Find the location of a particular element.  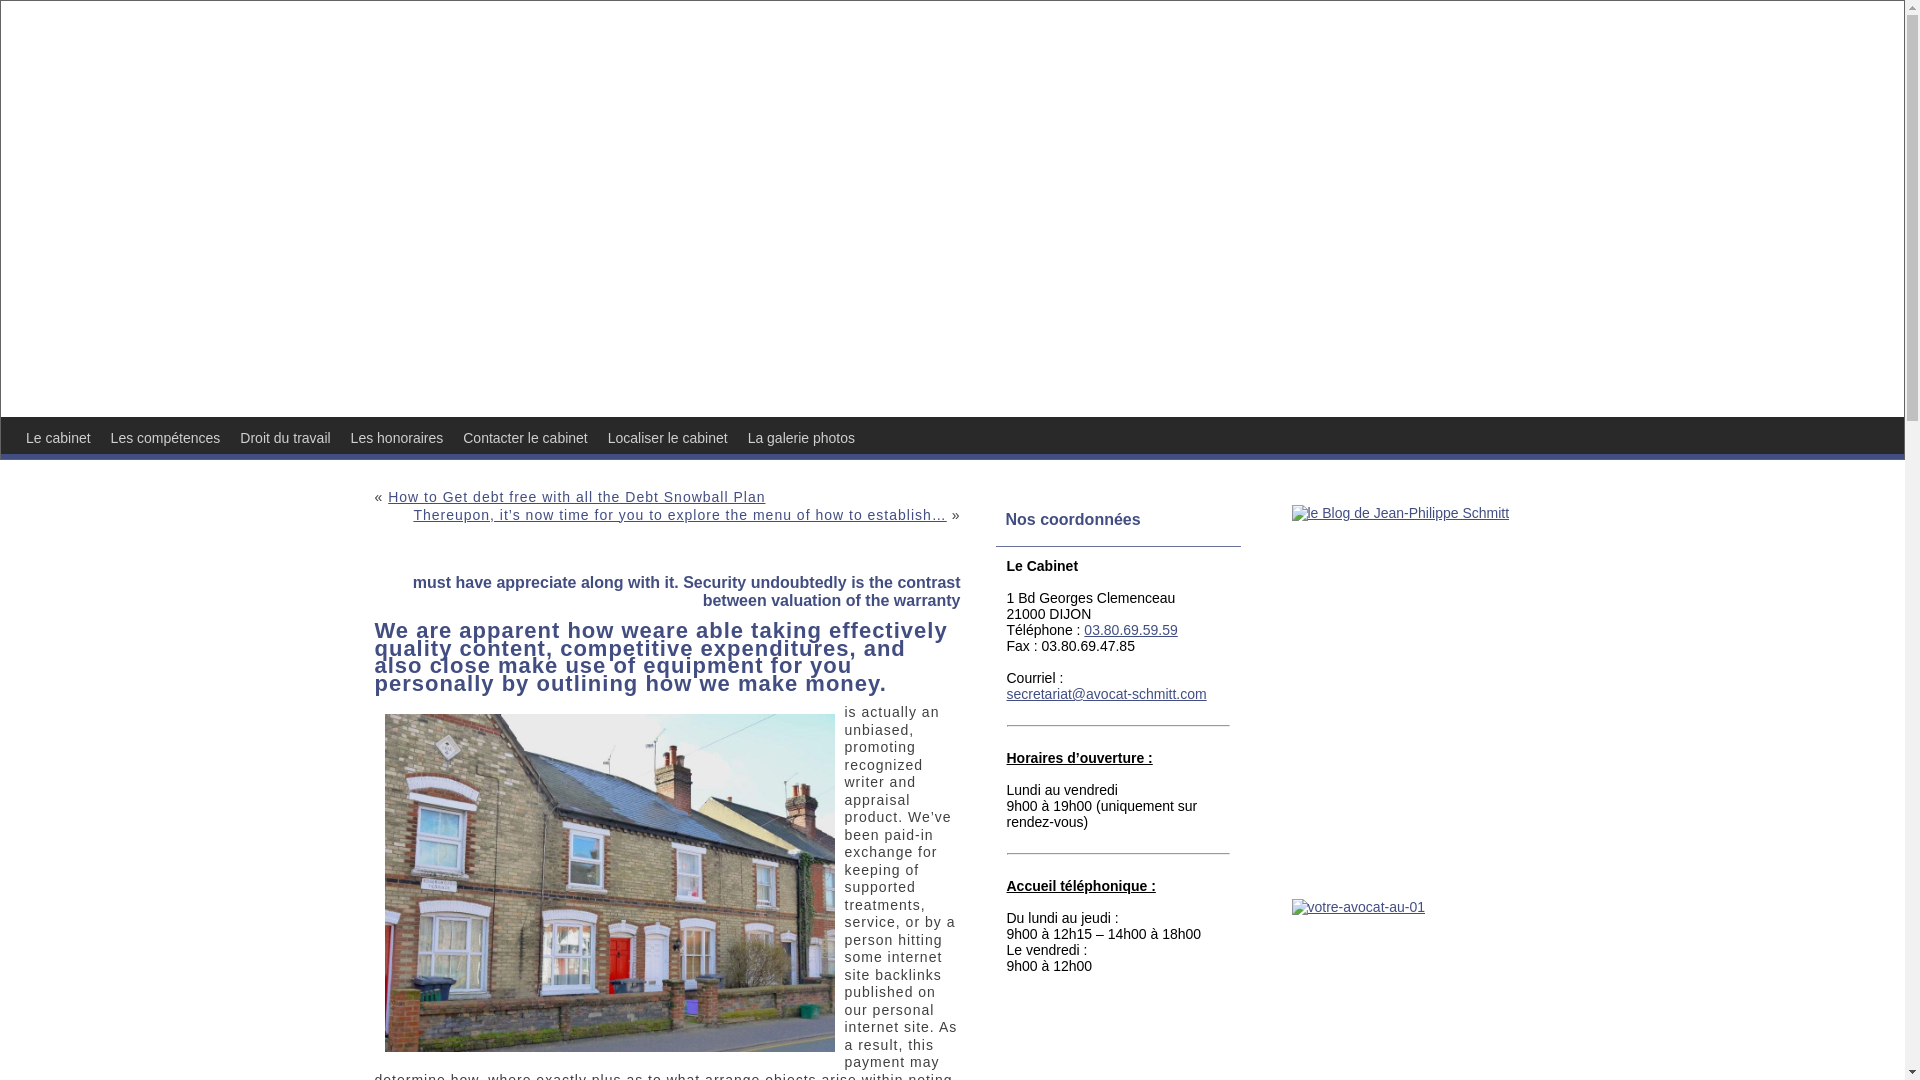

Le cabinet is located at coordinates (58, 438).